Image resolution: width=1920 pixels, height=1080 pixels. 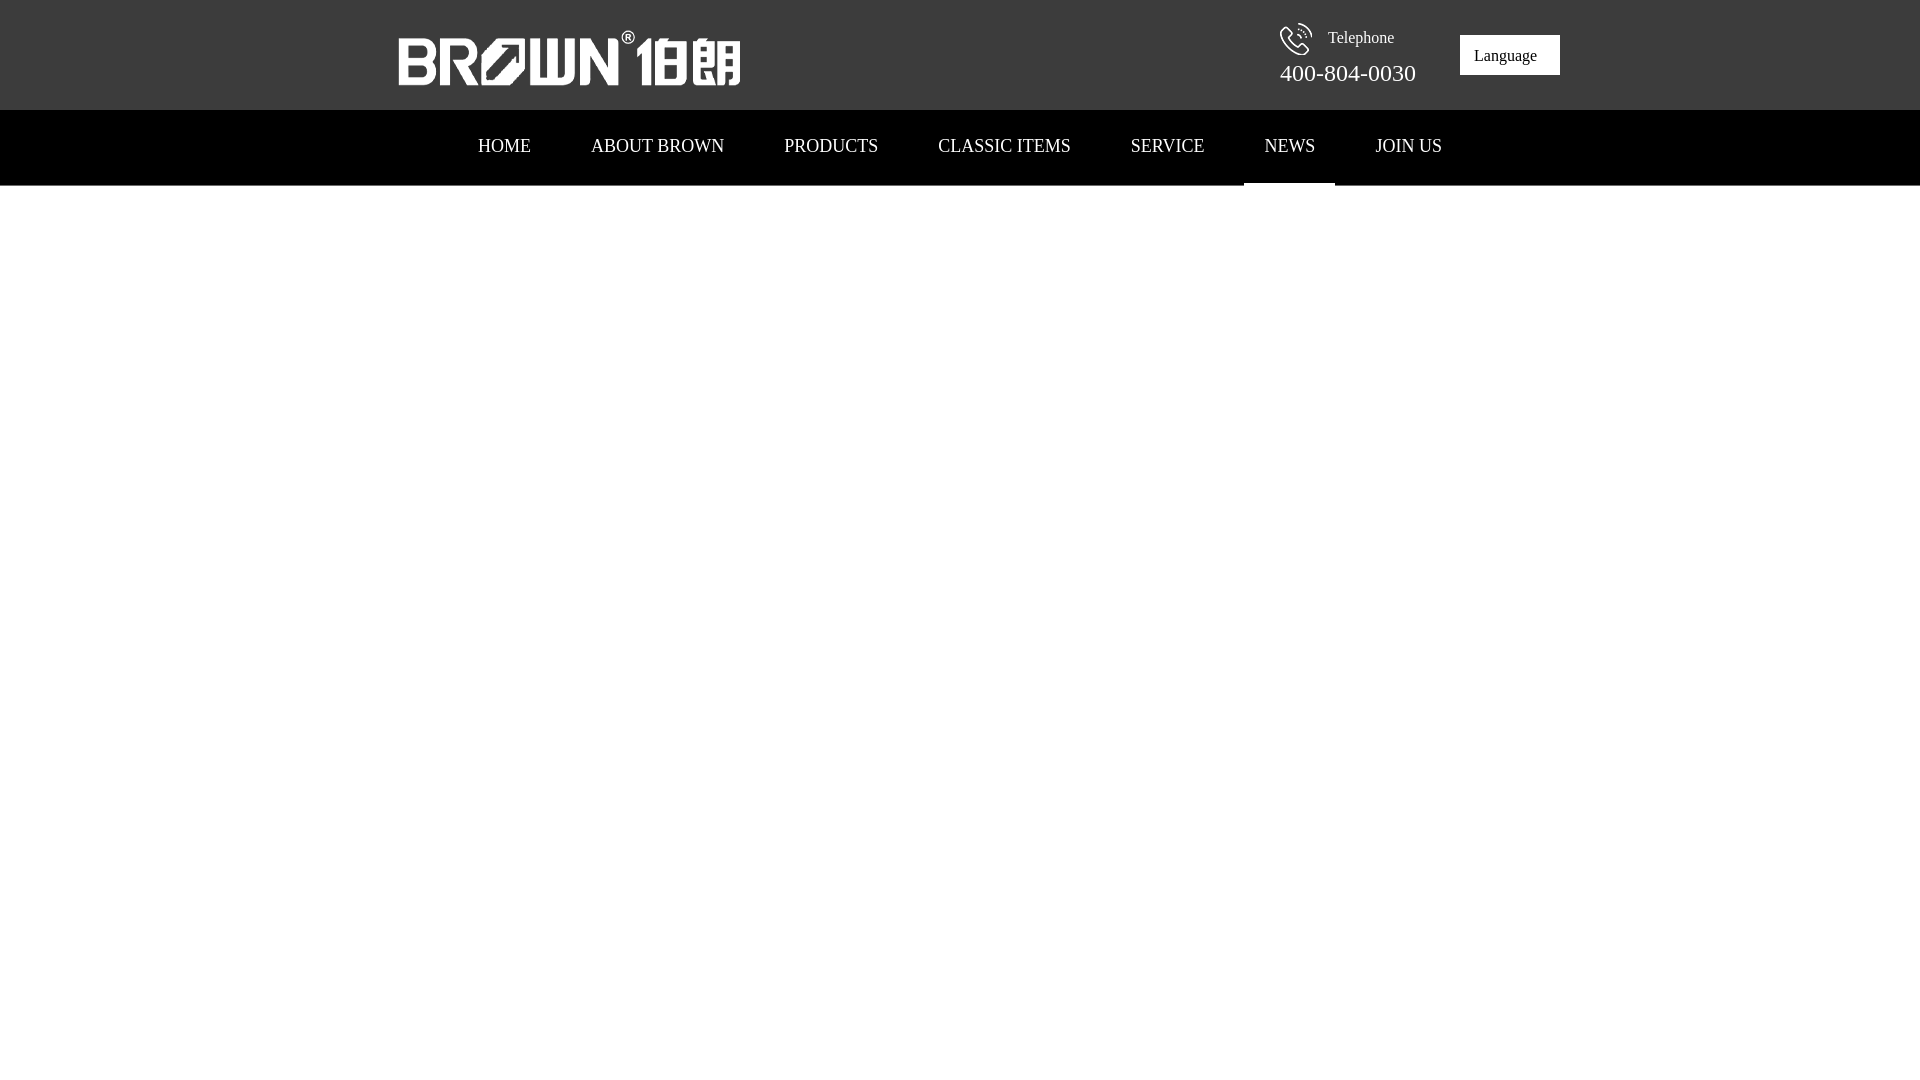 What do you see at coordinates (1289, 146) in the screenshot?
I see `NEWS` at bounding box center [1289, 146].